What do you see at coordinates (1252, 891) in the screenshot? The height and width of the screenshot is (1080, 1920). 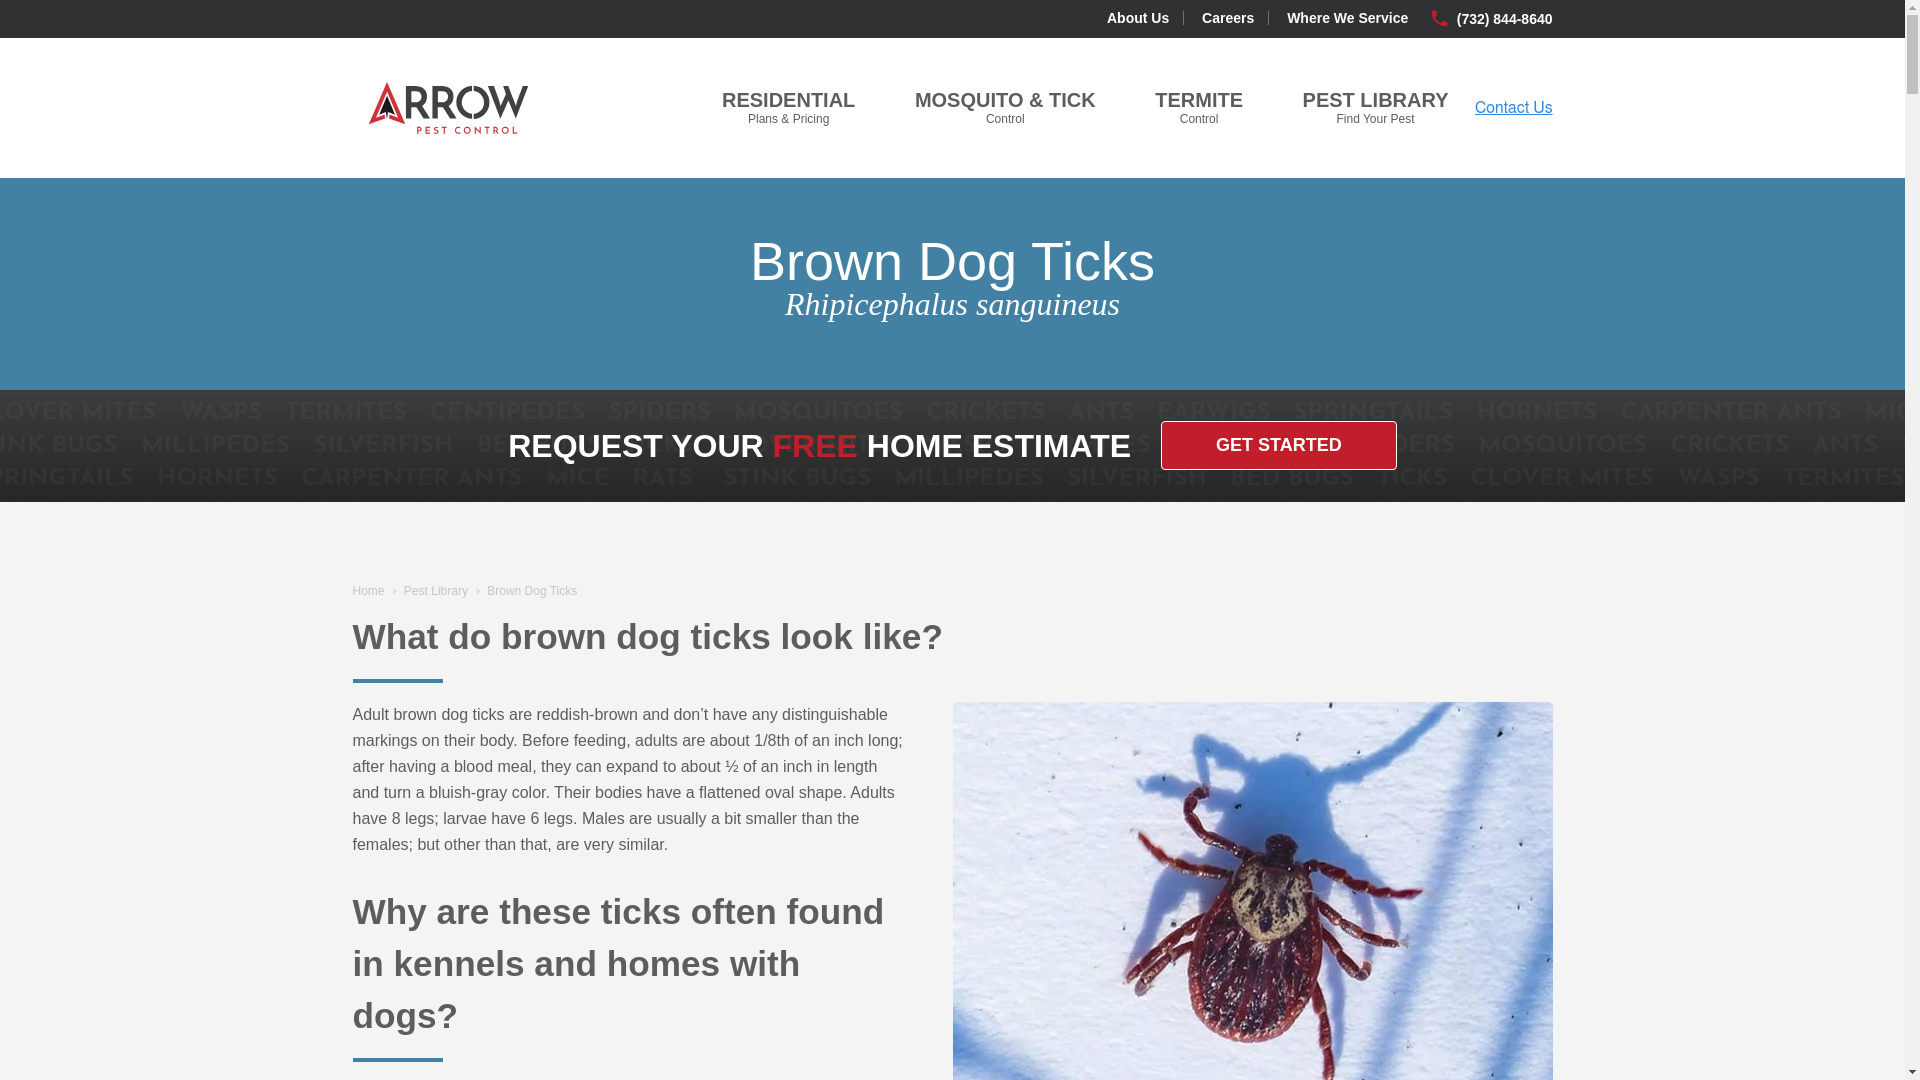 I see `Arrow Pest Control` at bounding box center [1252, 891].